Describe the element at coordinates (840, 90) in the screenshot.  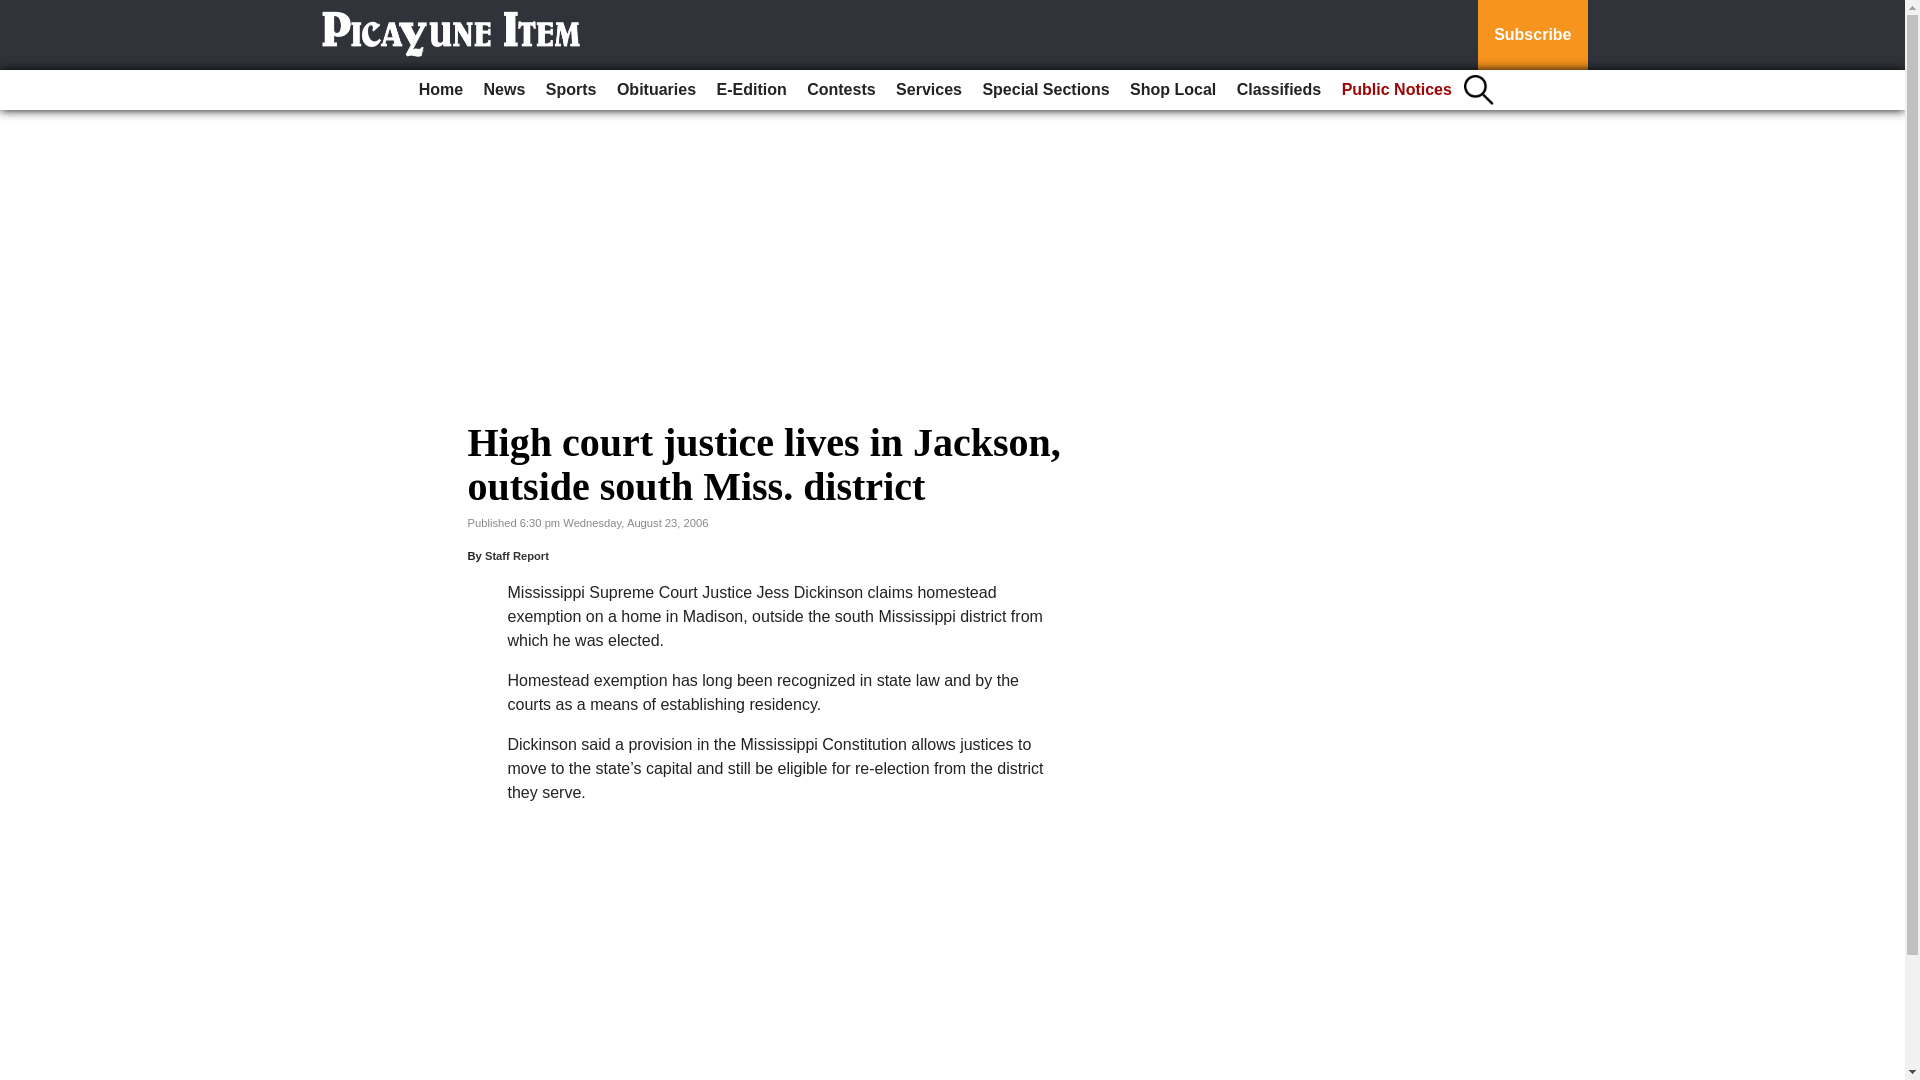
I see `Contests` at that location.